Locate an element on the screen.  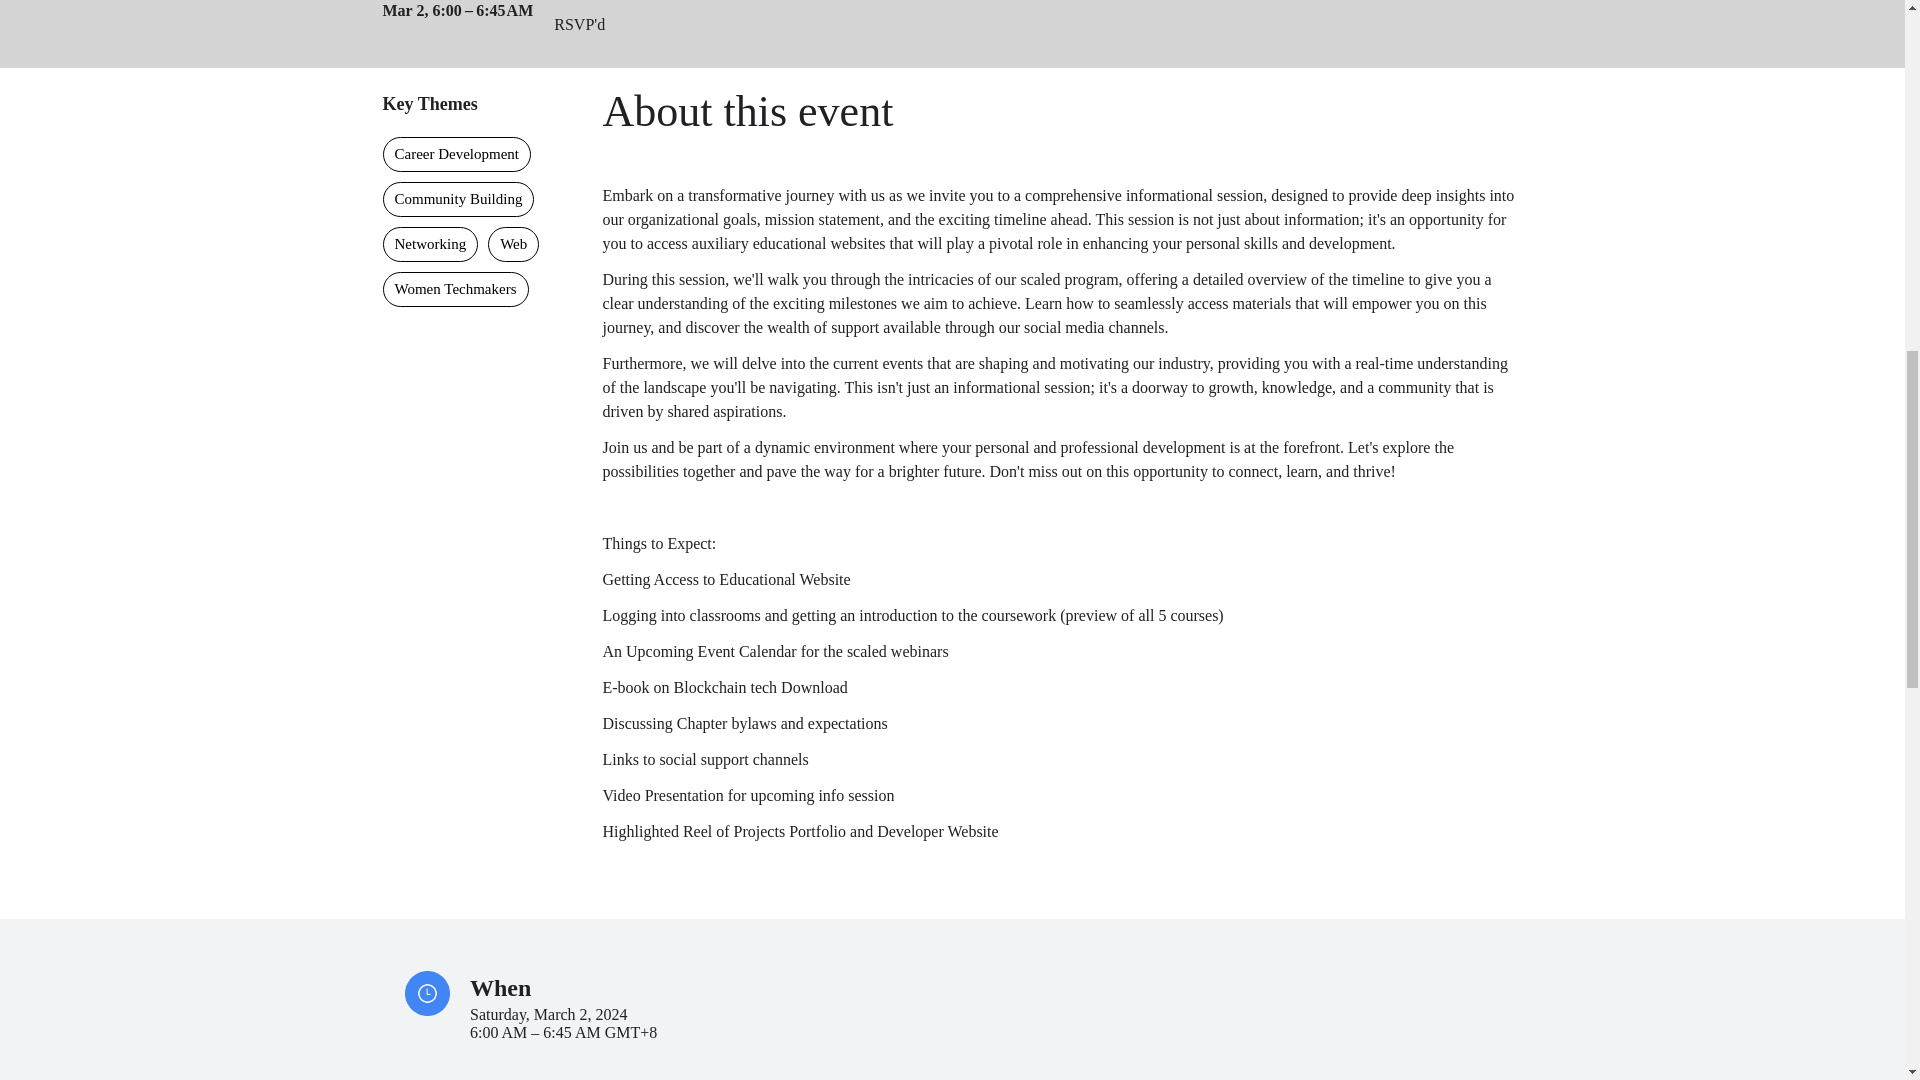
Community Building is located at coordinates (458, 200).